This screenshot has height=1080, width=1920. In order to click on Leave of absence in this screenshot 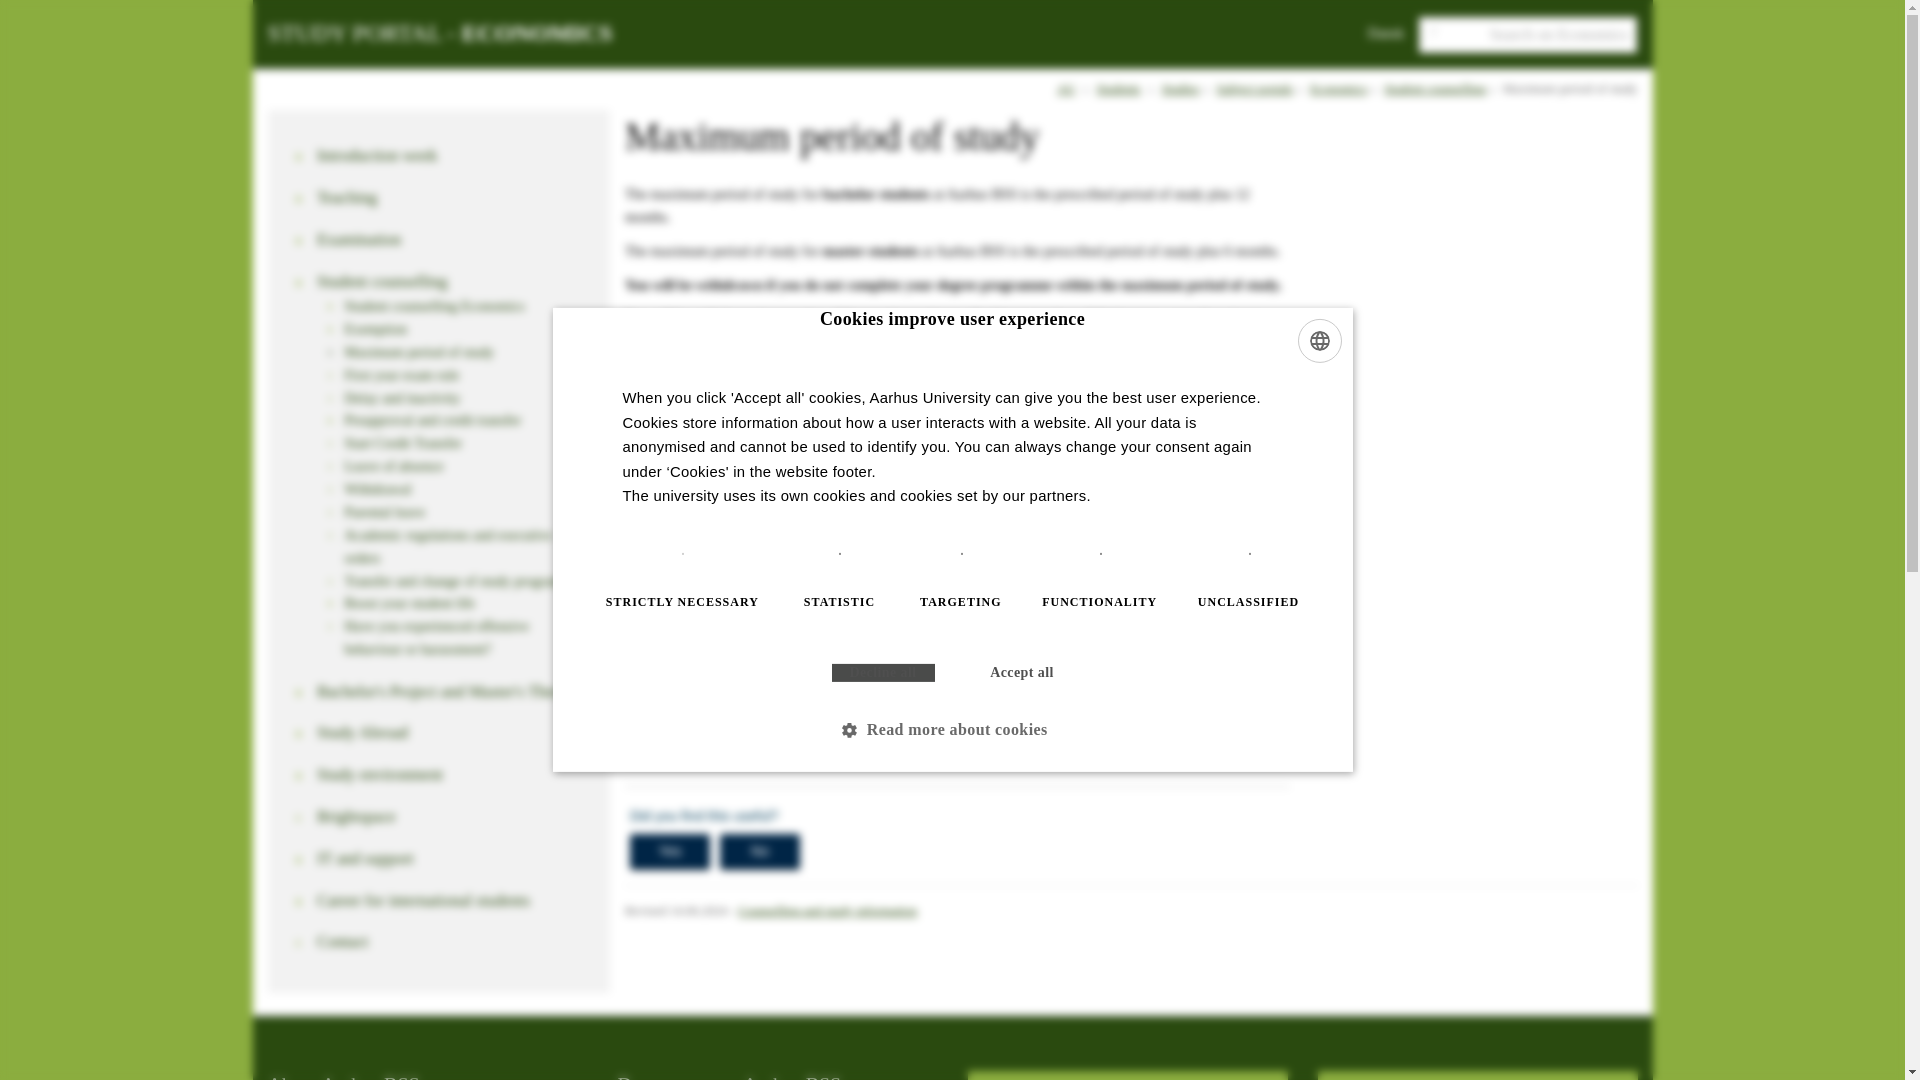, I will do `click(465, 466)`.